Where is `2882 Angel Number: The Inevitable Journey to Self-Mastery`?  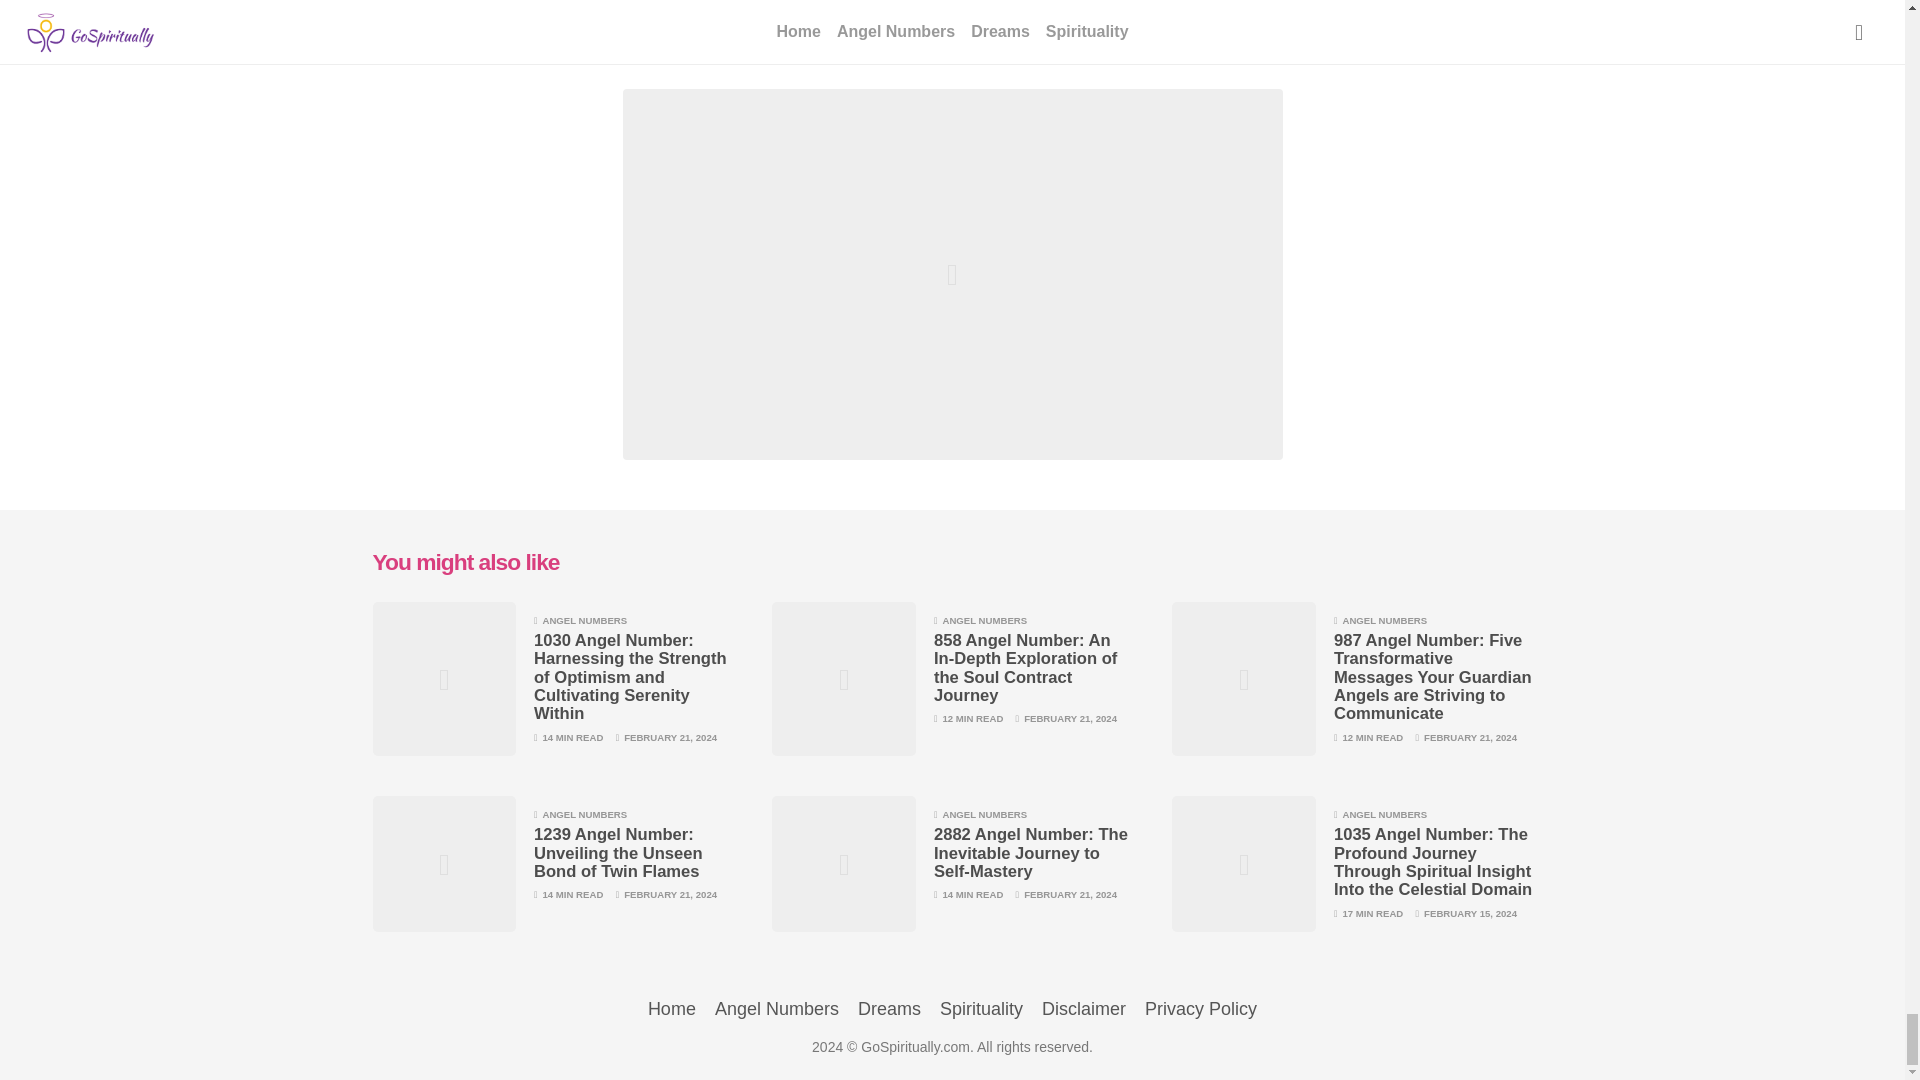
2882 Angel Number: The Inevitable Journey to Self-Mastery is located at coordinates (1030, 853).